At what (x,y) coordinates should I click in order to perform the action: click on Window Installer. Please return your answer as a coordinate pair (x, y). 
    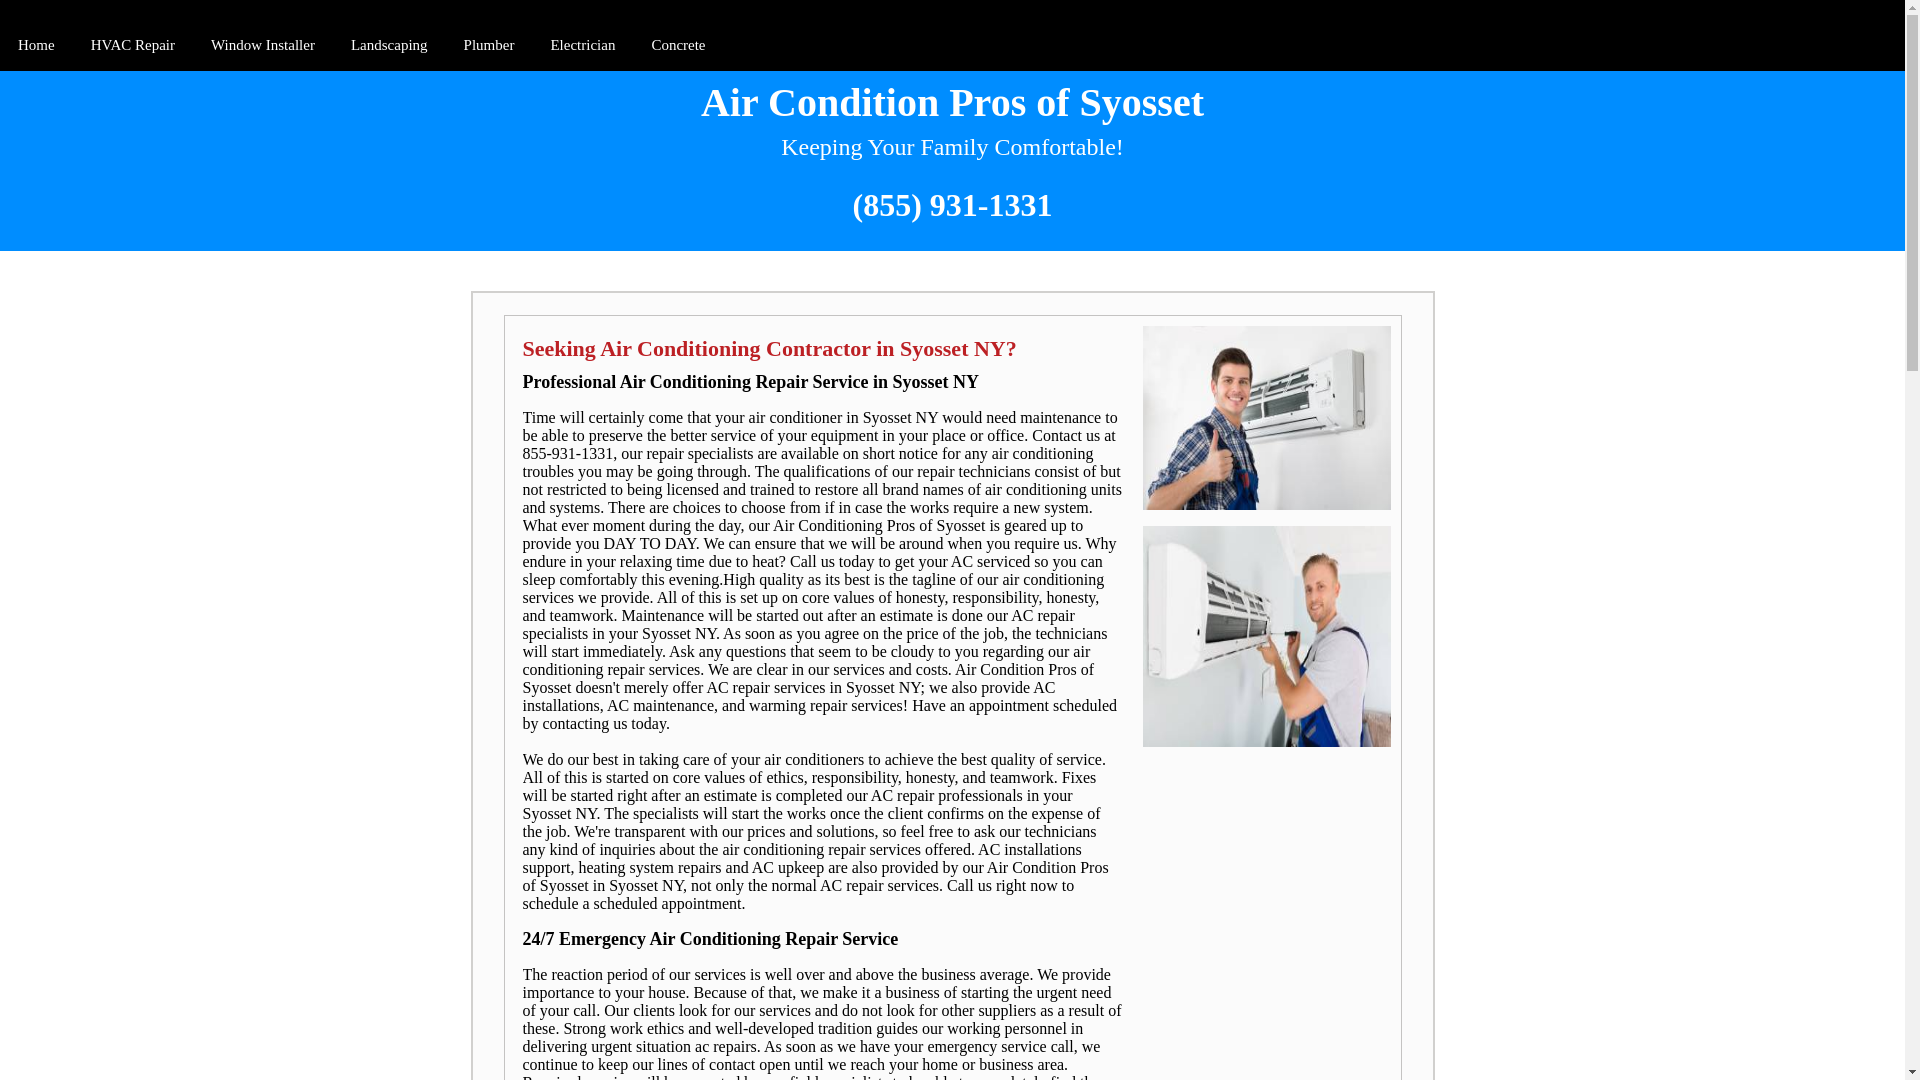
    Looking at the image, I should click on (262, 46).